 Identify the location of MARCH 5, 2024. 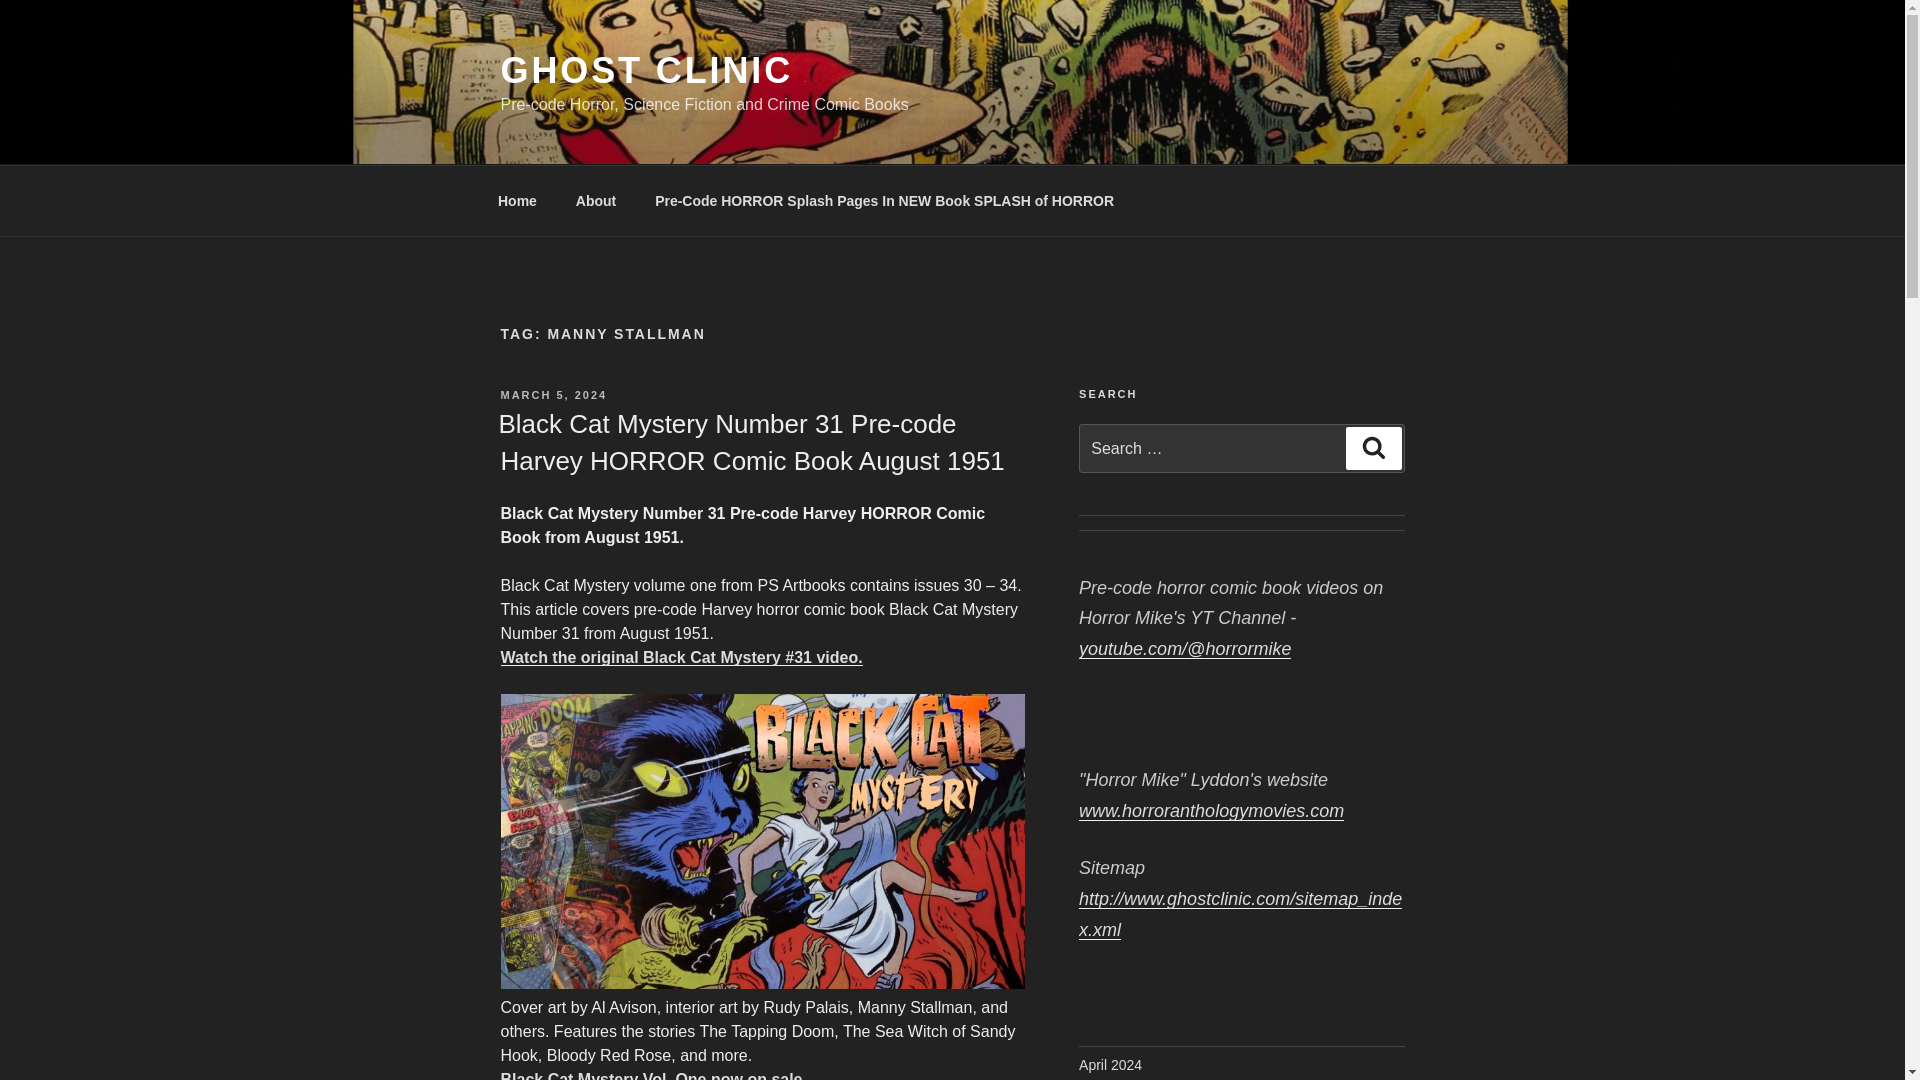
(552, 394).